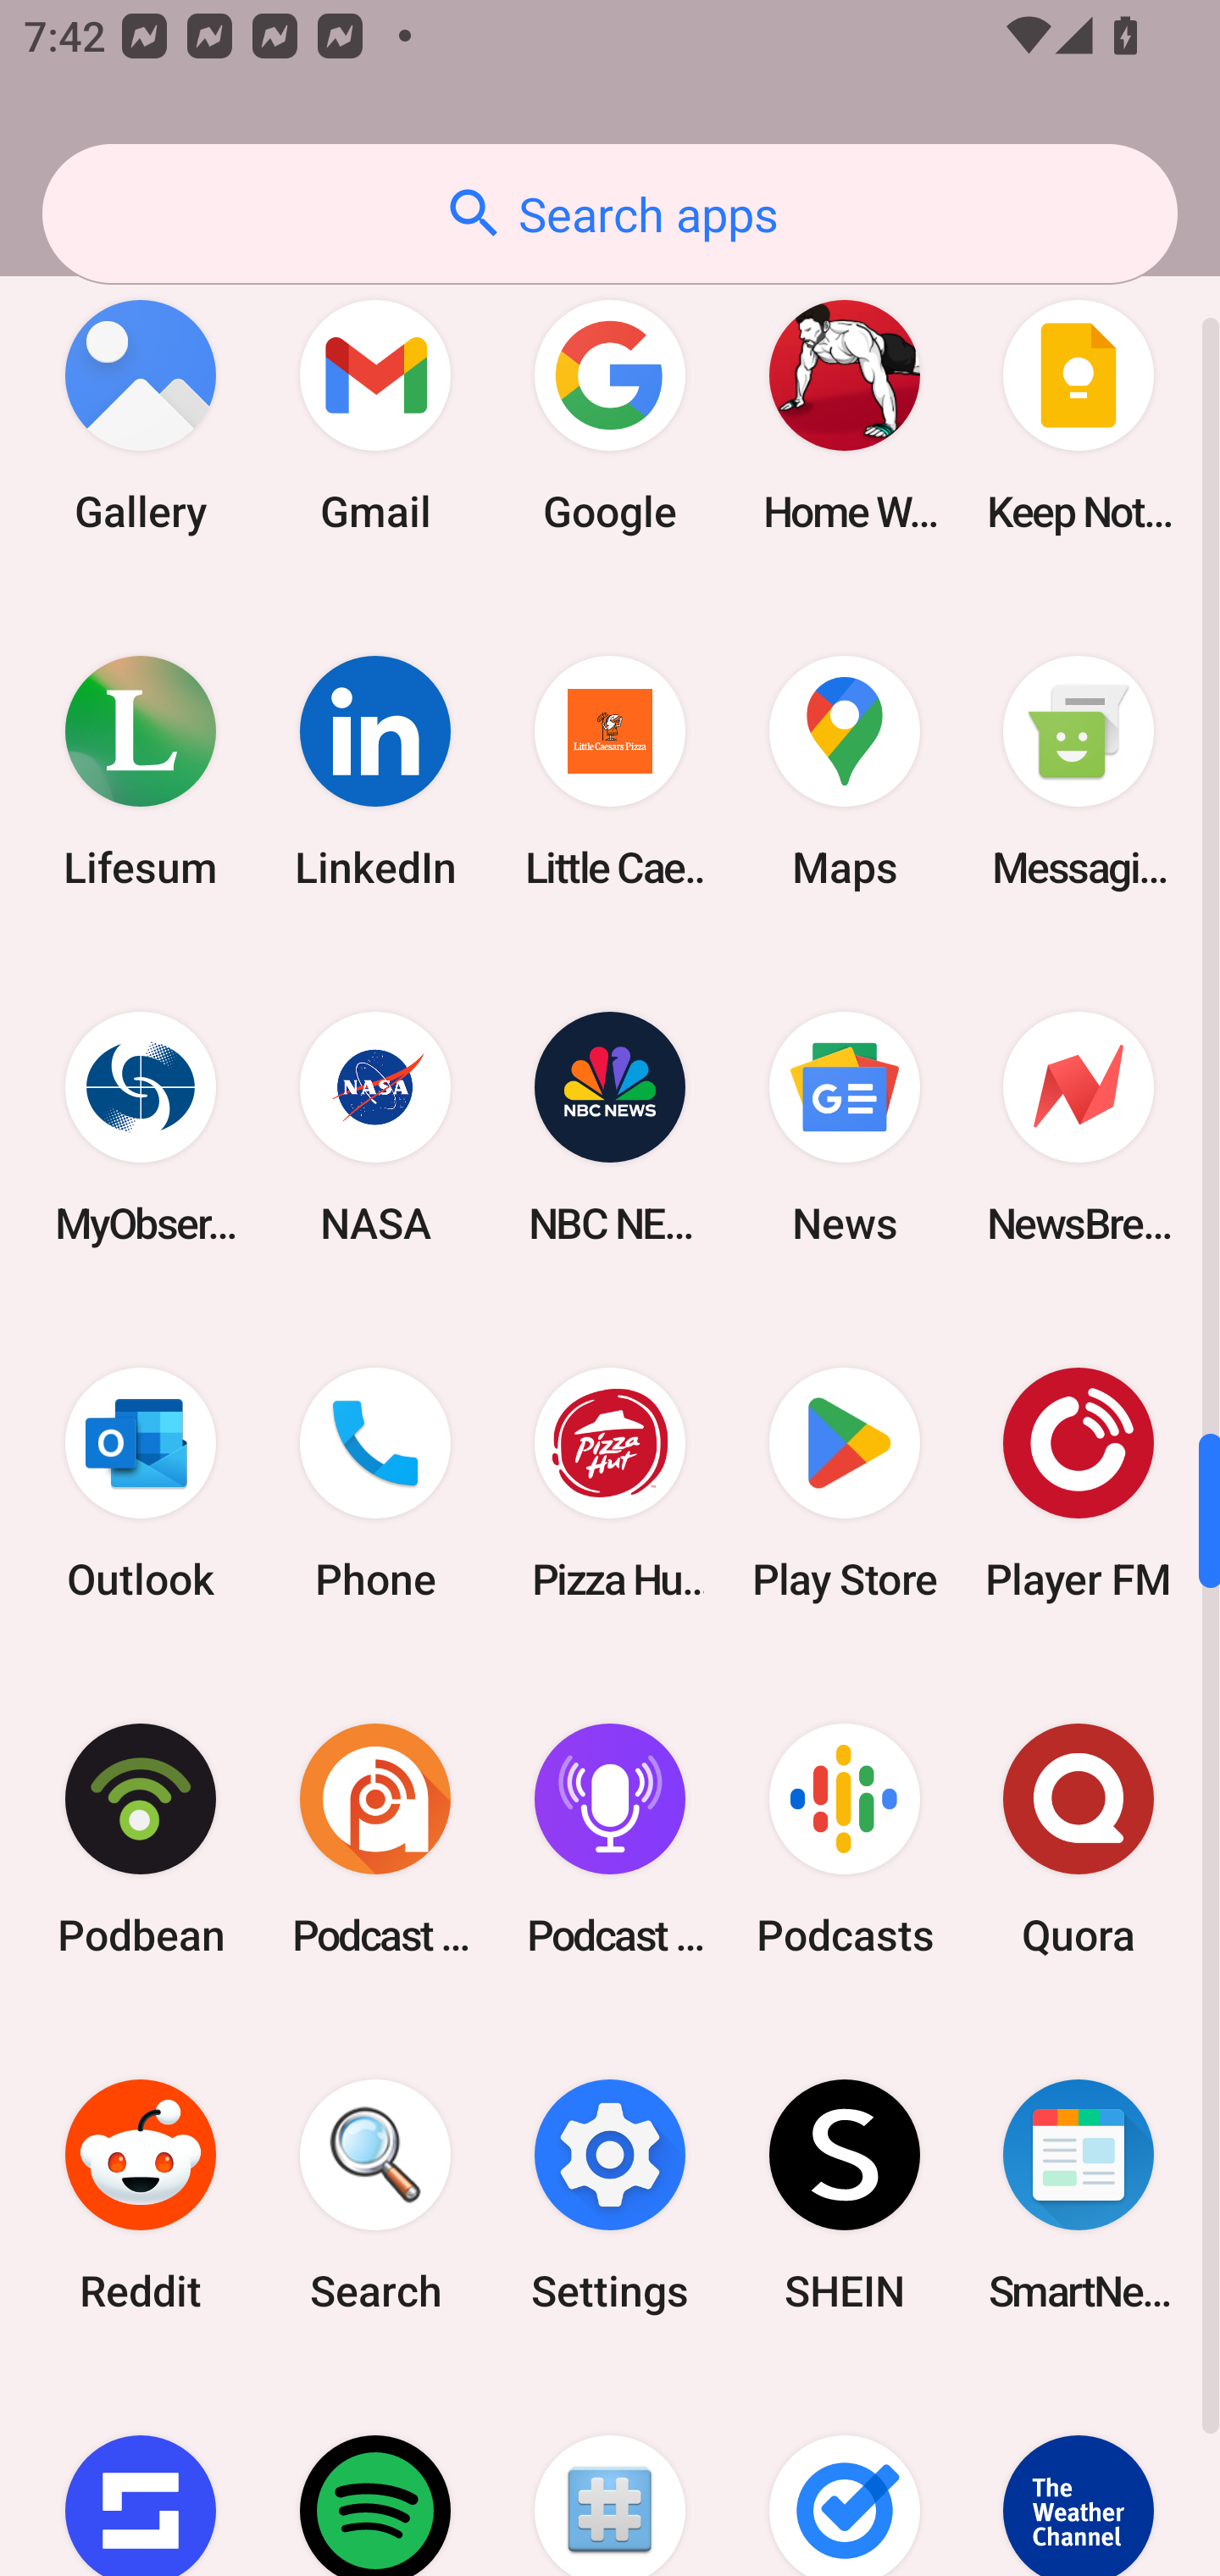 The image size is (1220, 2576). Describe the element at coordinates (1079, 1839) in the screenshot. I see `Quora` at that location.